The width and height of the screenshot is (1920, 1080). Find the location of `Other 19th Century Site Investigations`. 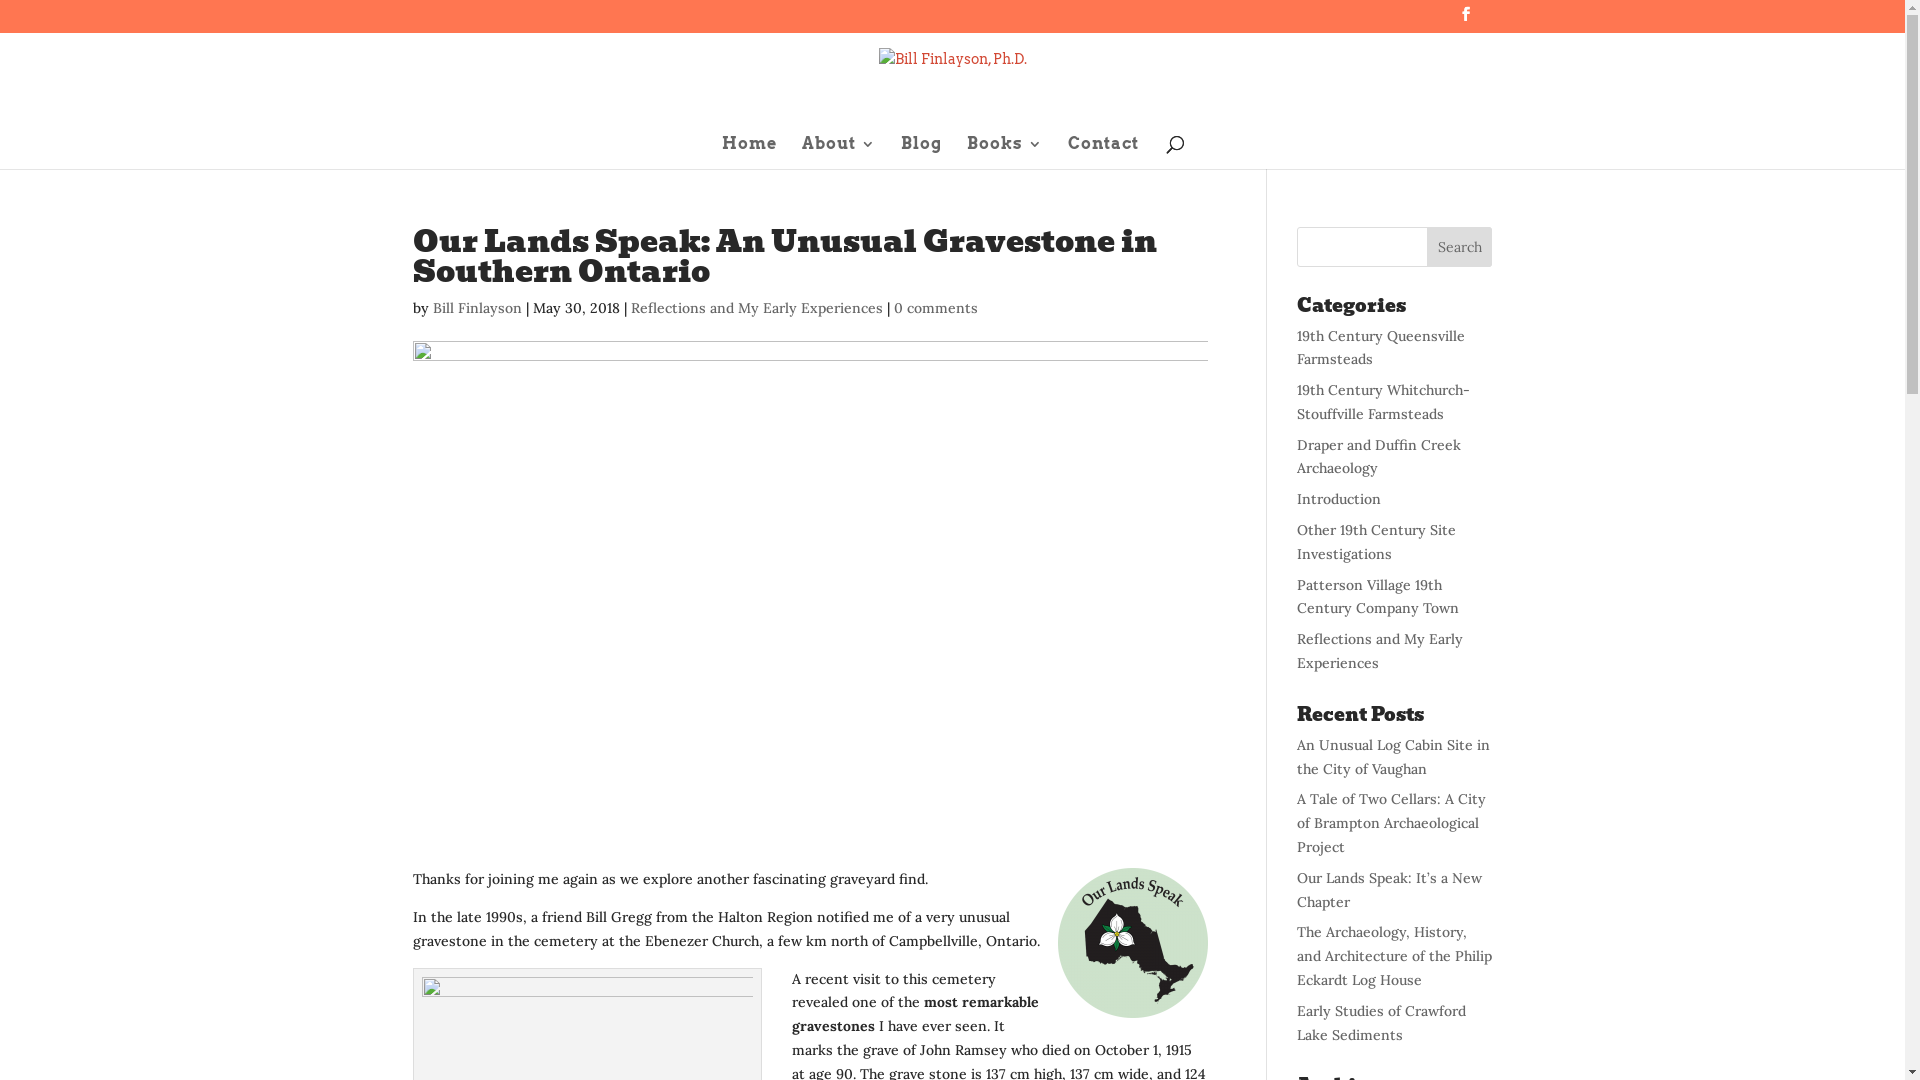

Other 19th Century Site Investigations is located at coordinates (1376, 542).